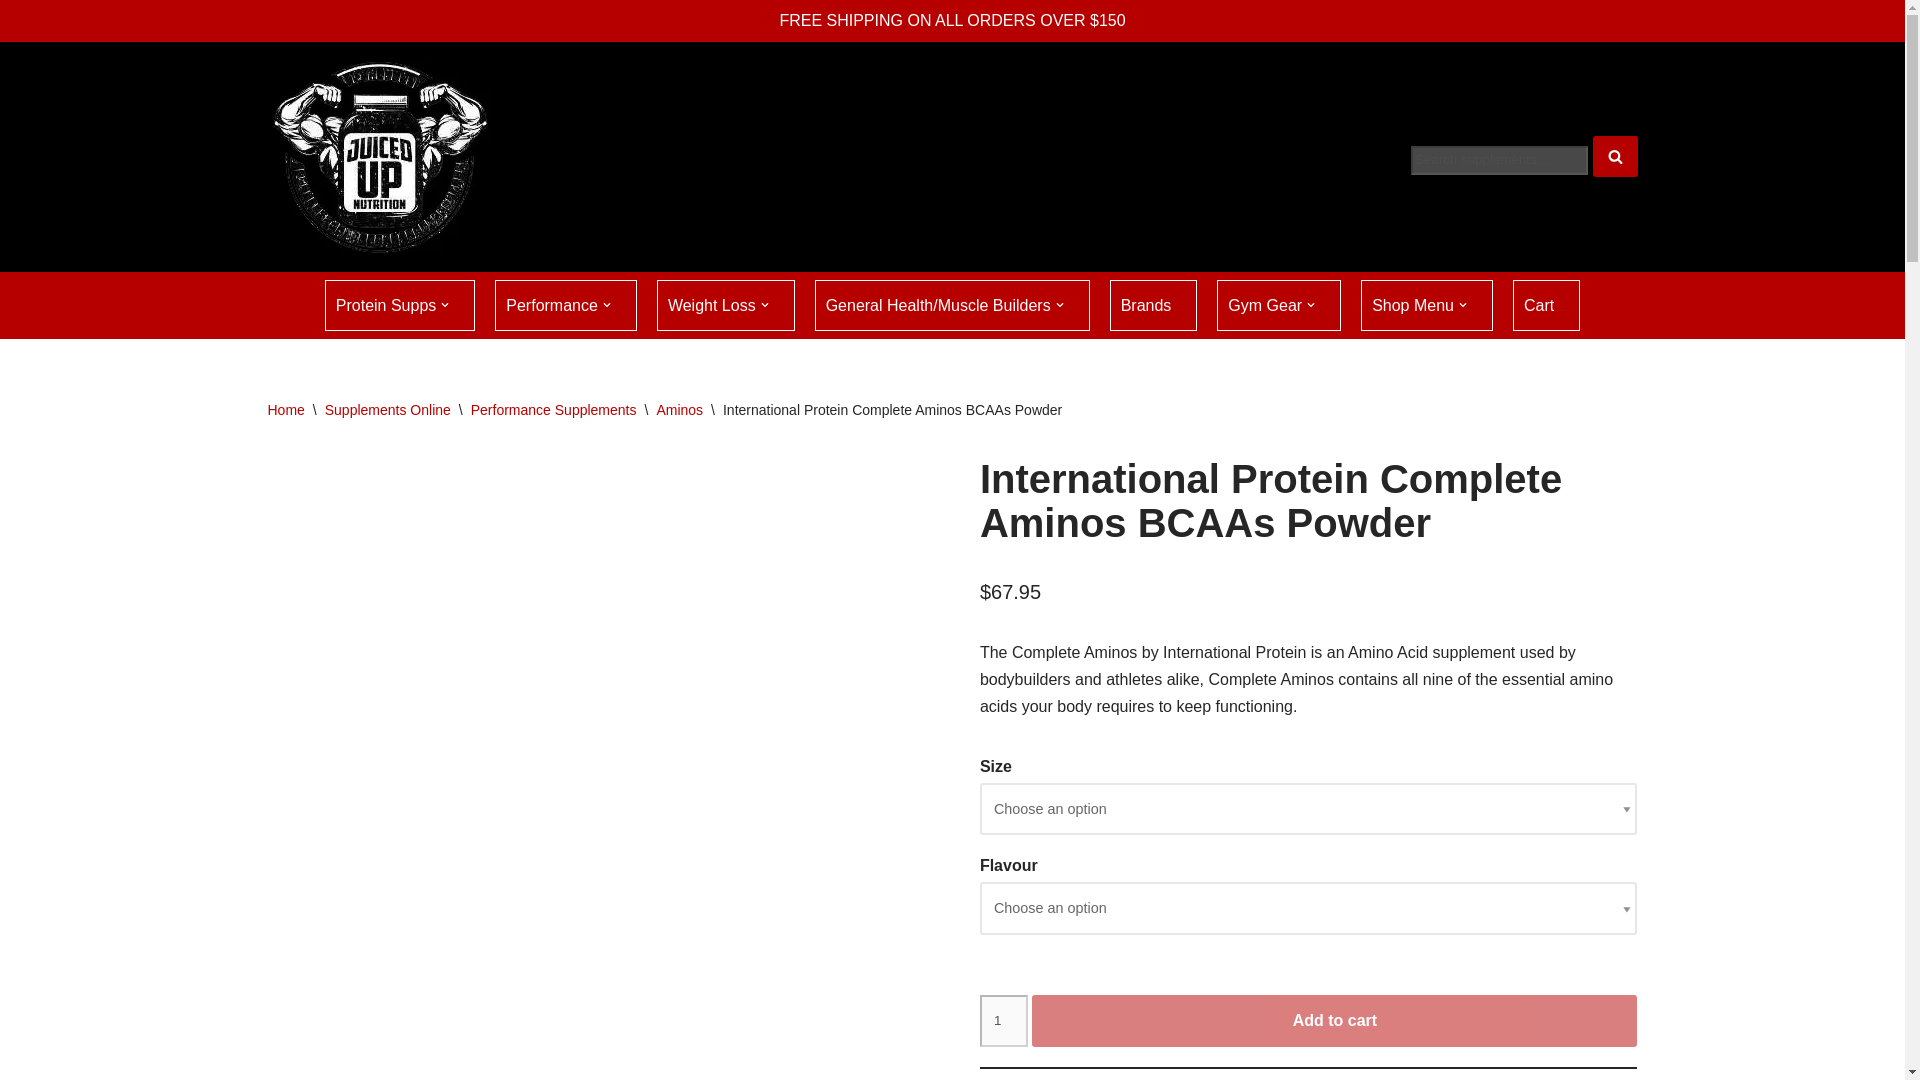  What do you see at coordinates (1003, 1020) in the screenshot?
I see `1` at bounding box center [1003, 1020].